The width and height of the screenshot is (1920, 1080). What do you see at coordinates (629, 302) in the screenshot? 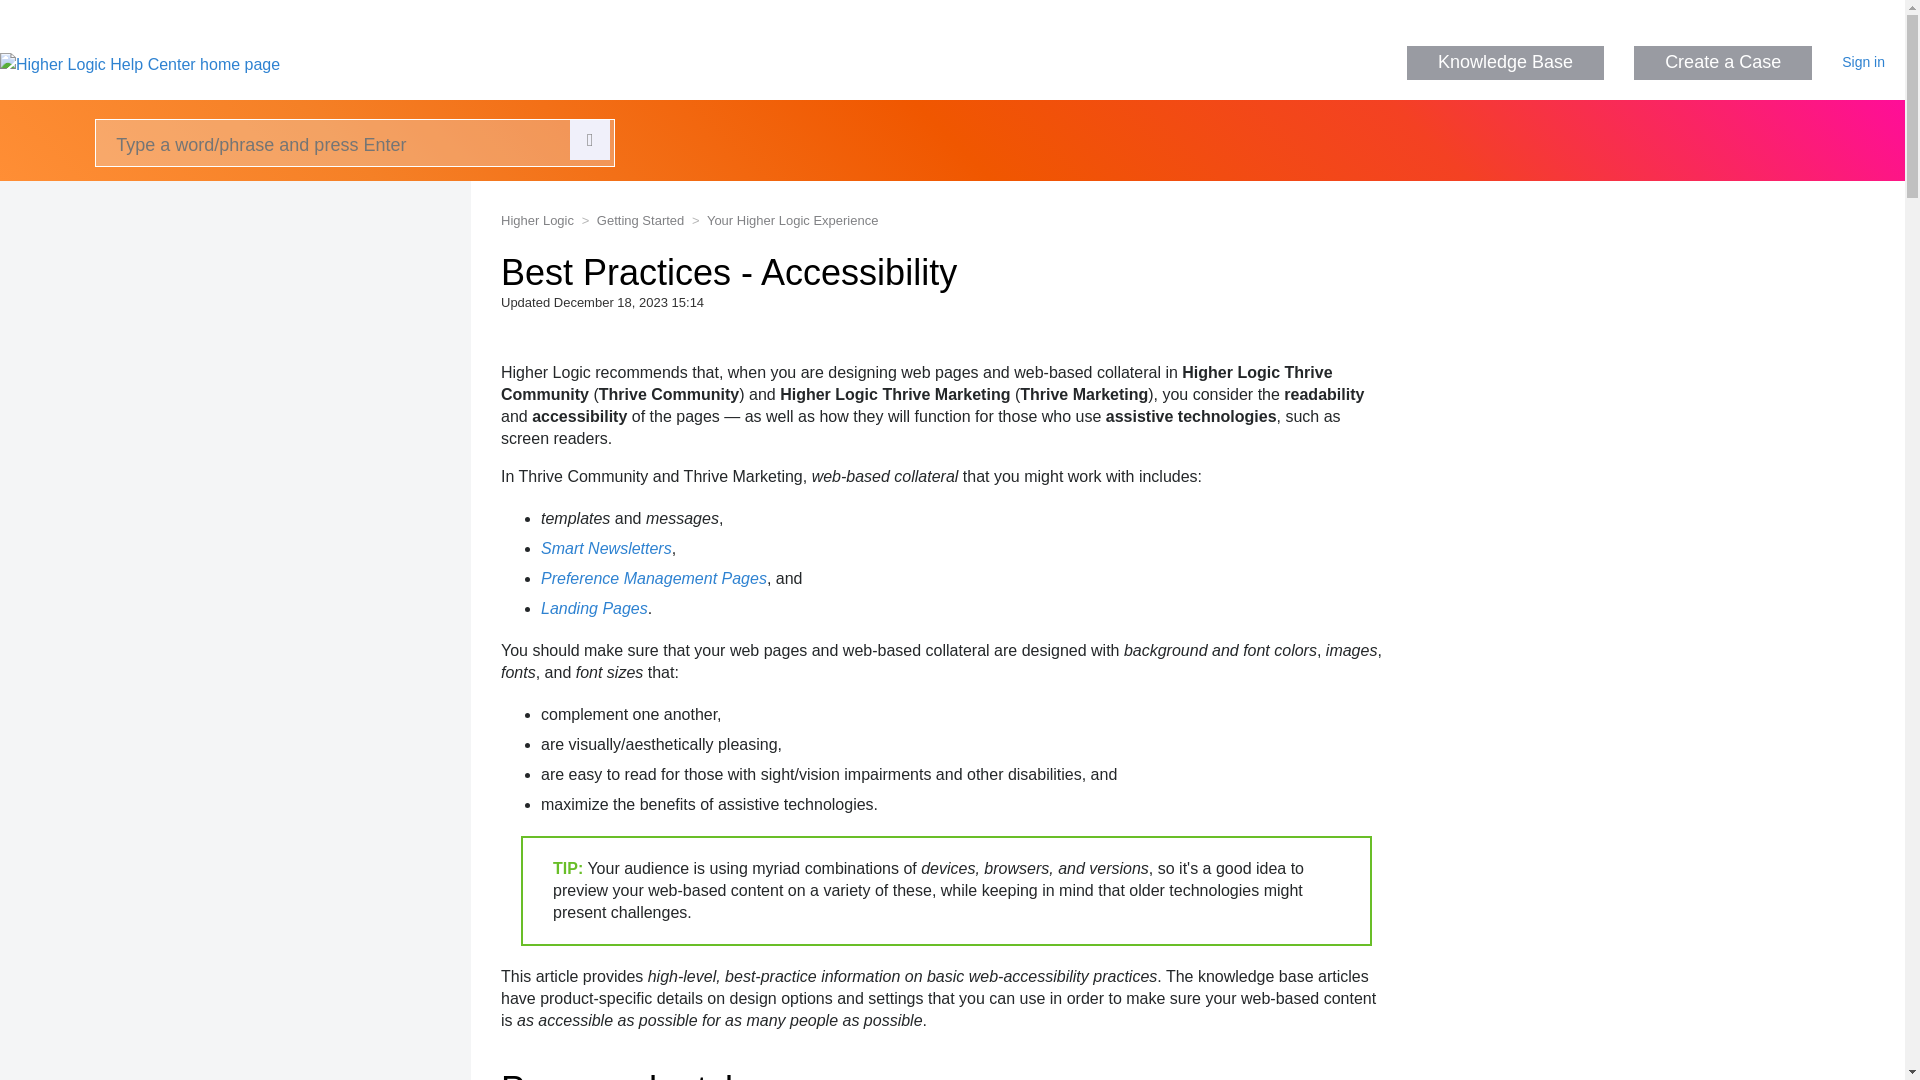
I see `2023-12-18T15:14:05Z` at bounding box center [629, 302].